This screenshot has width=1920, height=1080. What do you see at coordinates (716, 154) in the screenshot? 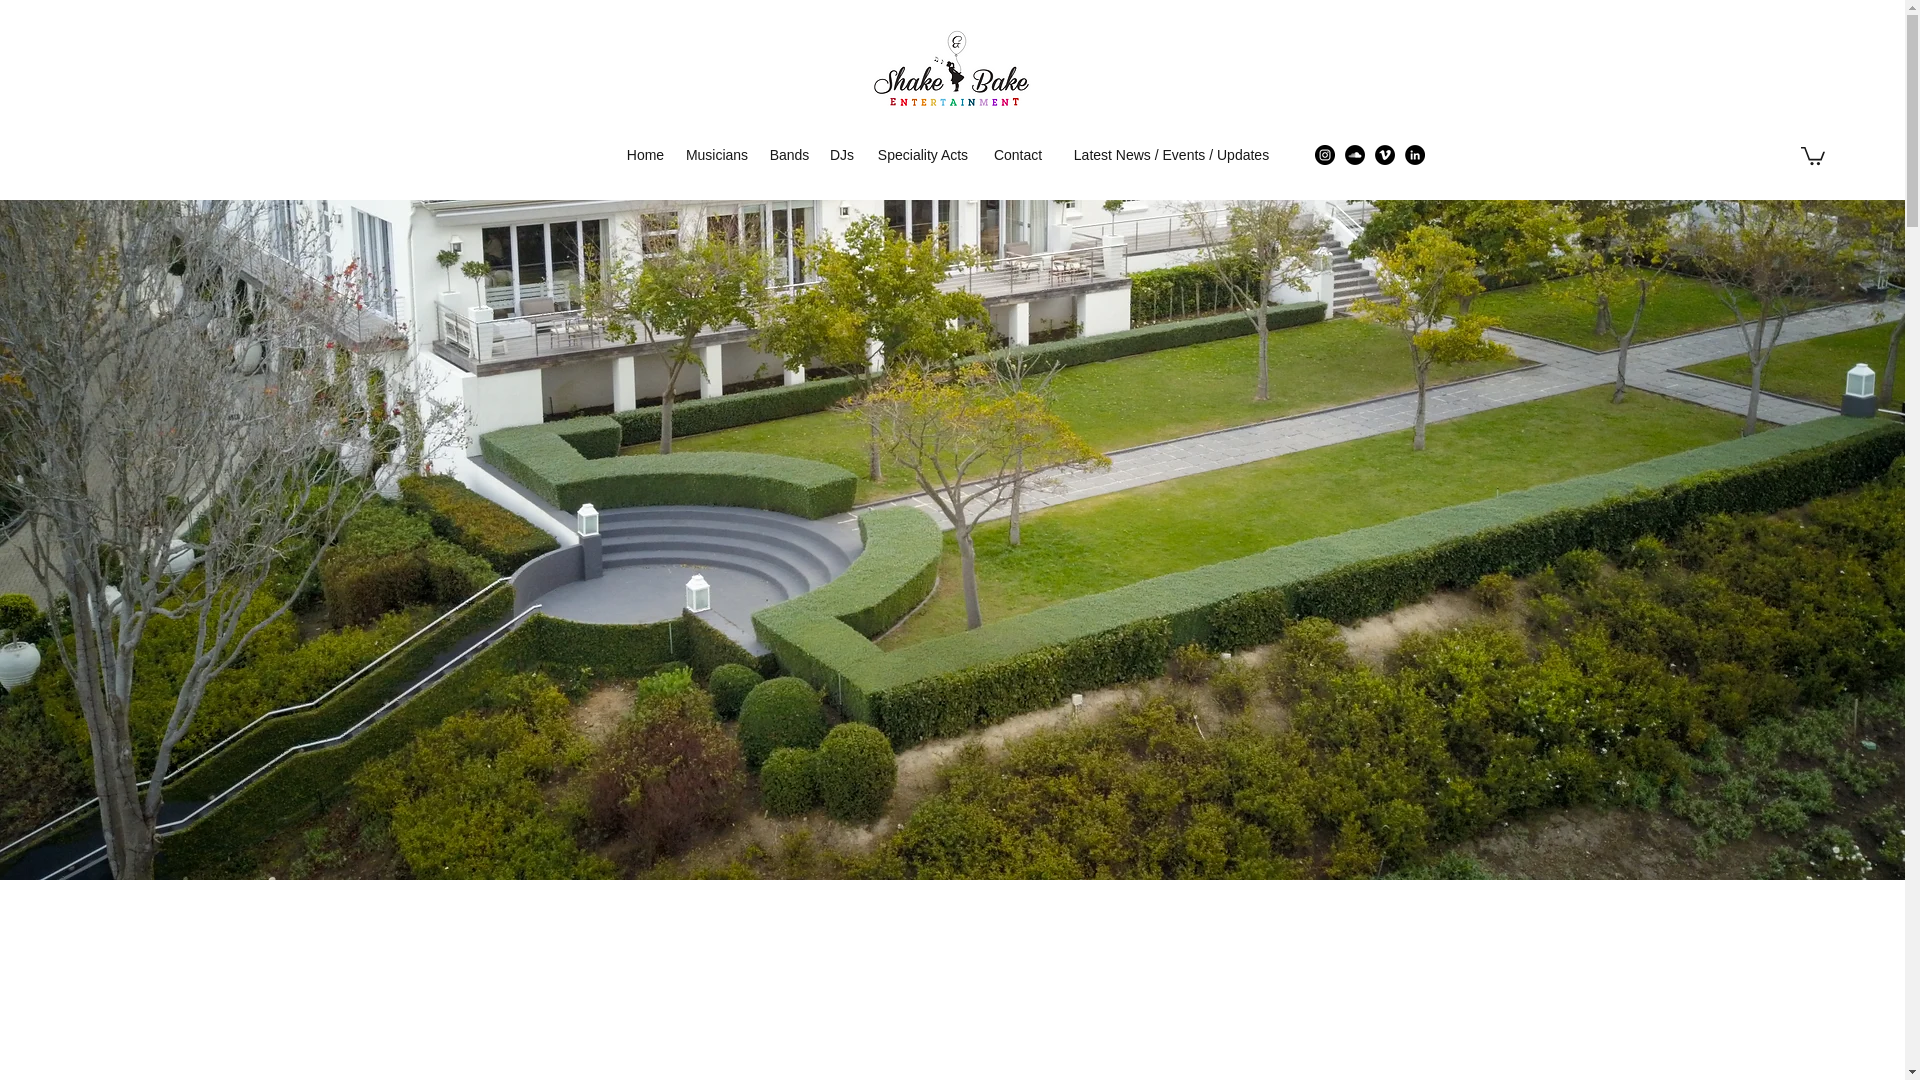
I see `Musicians` at bounding box center [716, 154].